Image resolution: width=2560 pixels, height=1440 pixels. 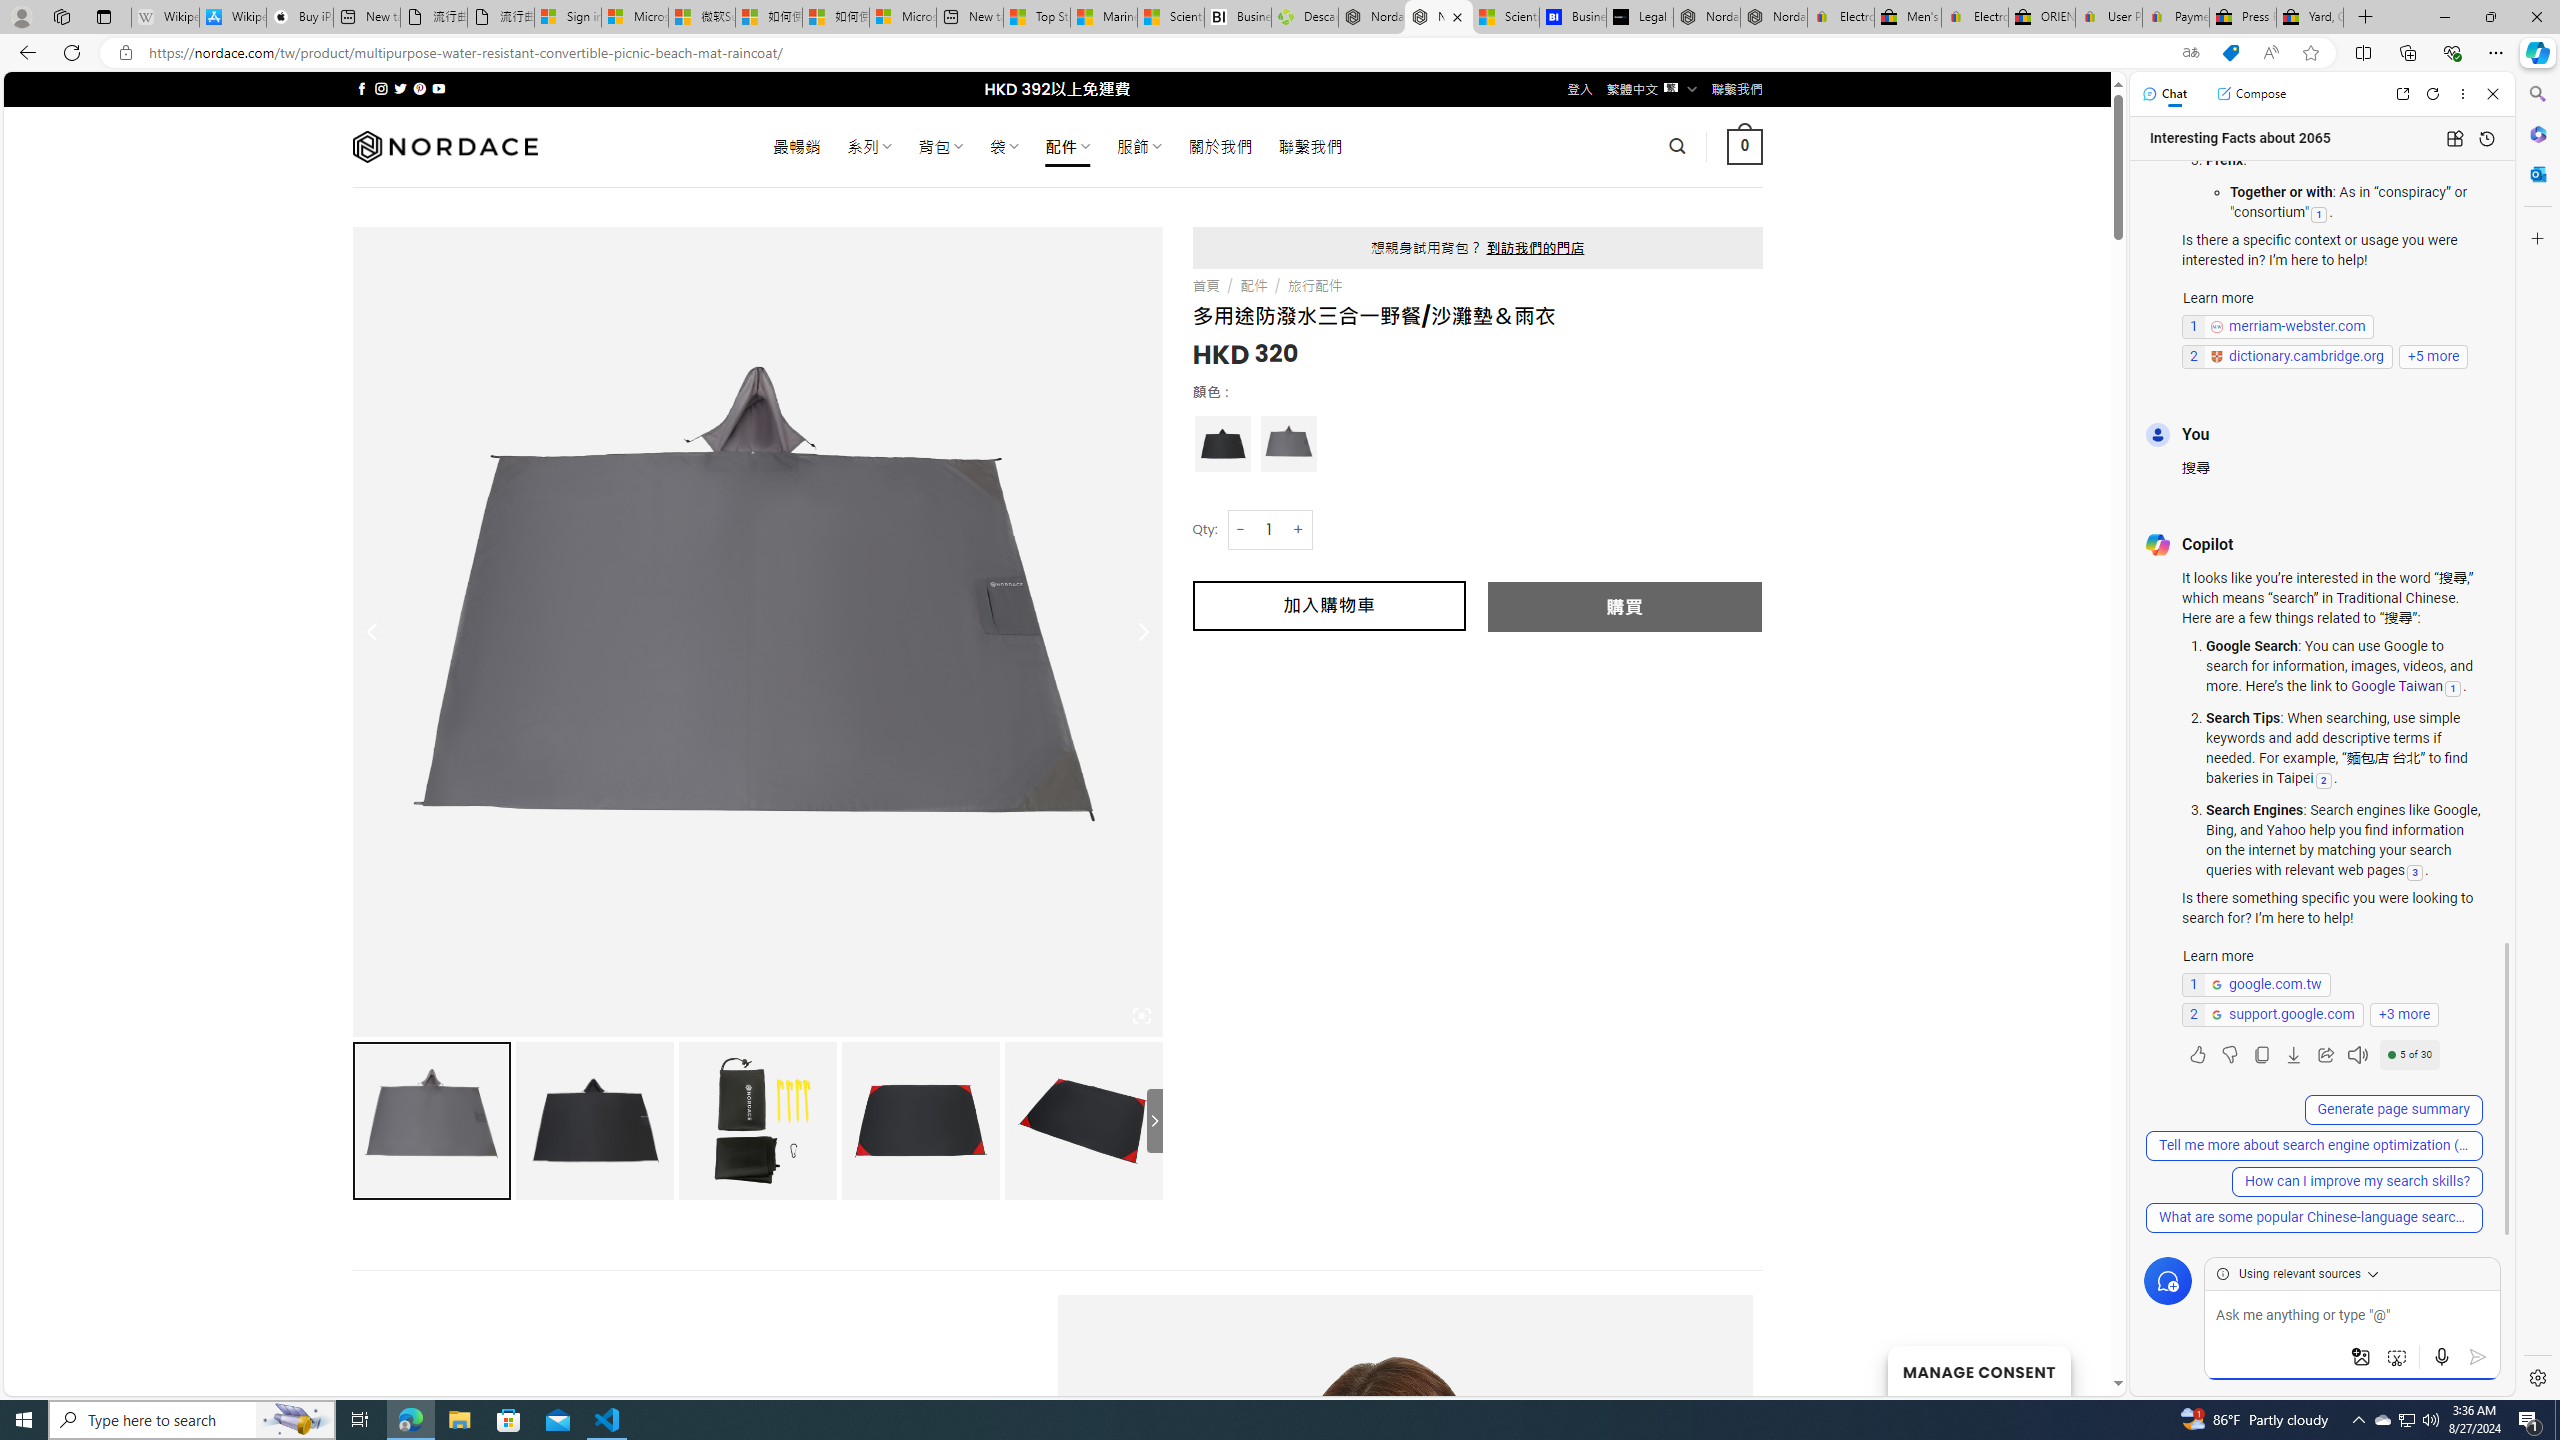 What do you see at coordinates (164, 17) in the screenshot?
I see `Wikipedia - Sleeping` at bounding box center [164, 17].